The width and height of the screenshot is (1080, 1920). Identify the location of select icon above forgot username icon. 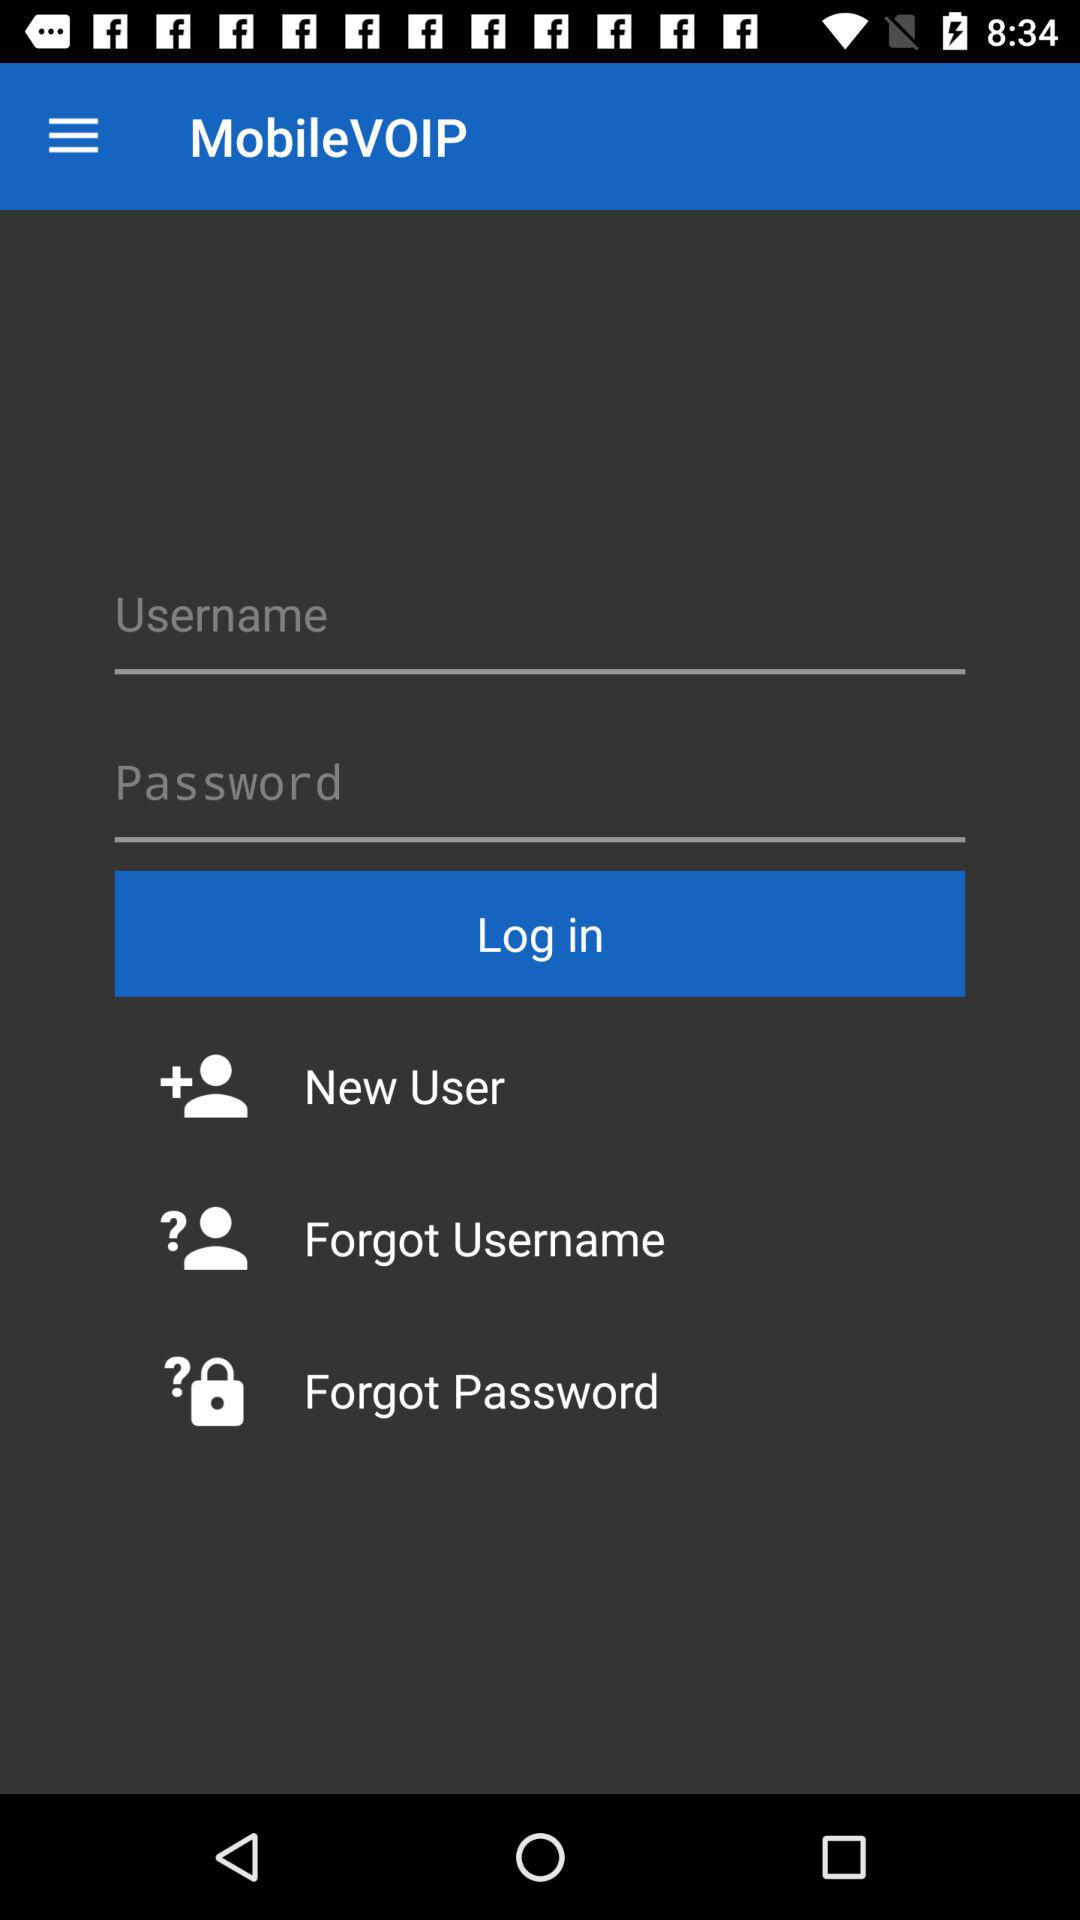
(540, 1085).